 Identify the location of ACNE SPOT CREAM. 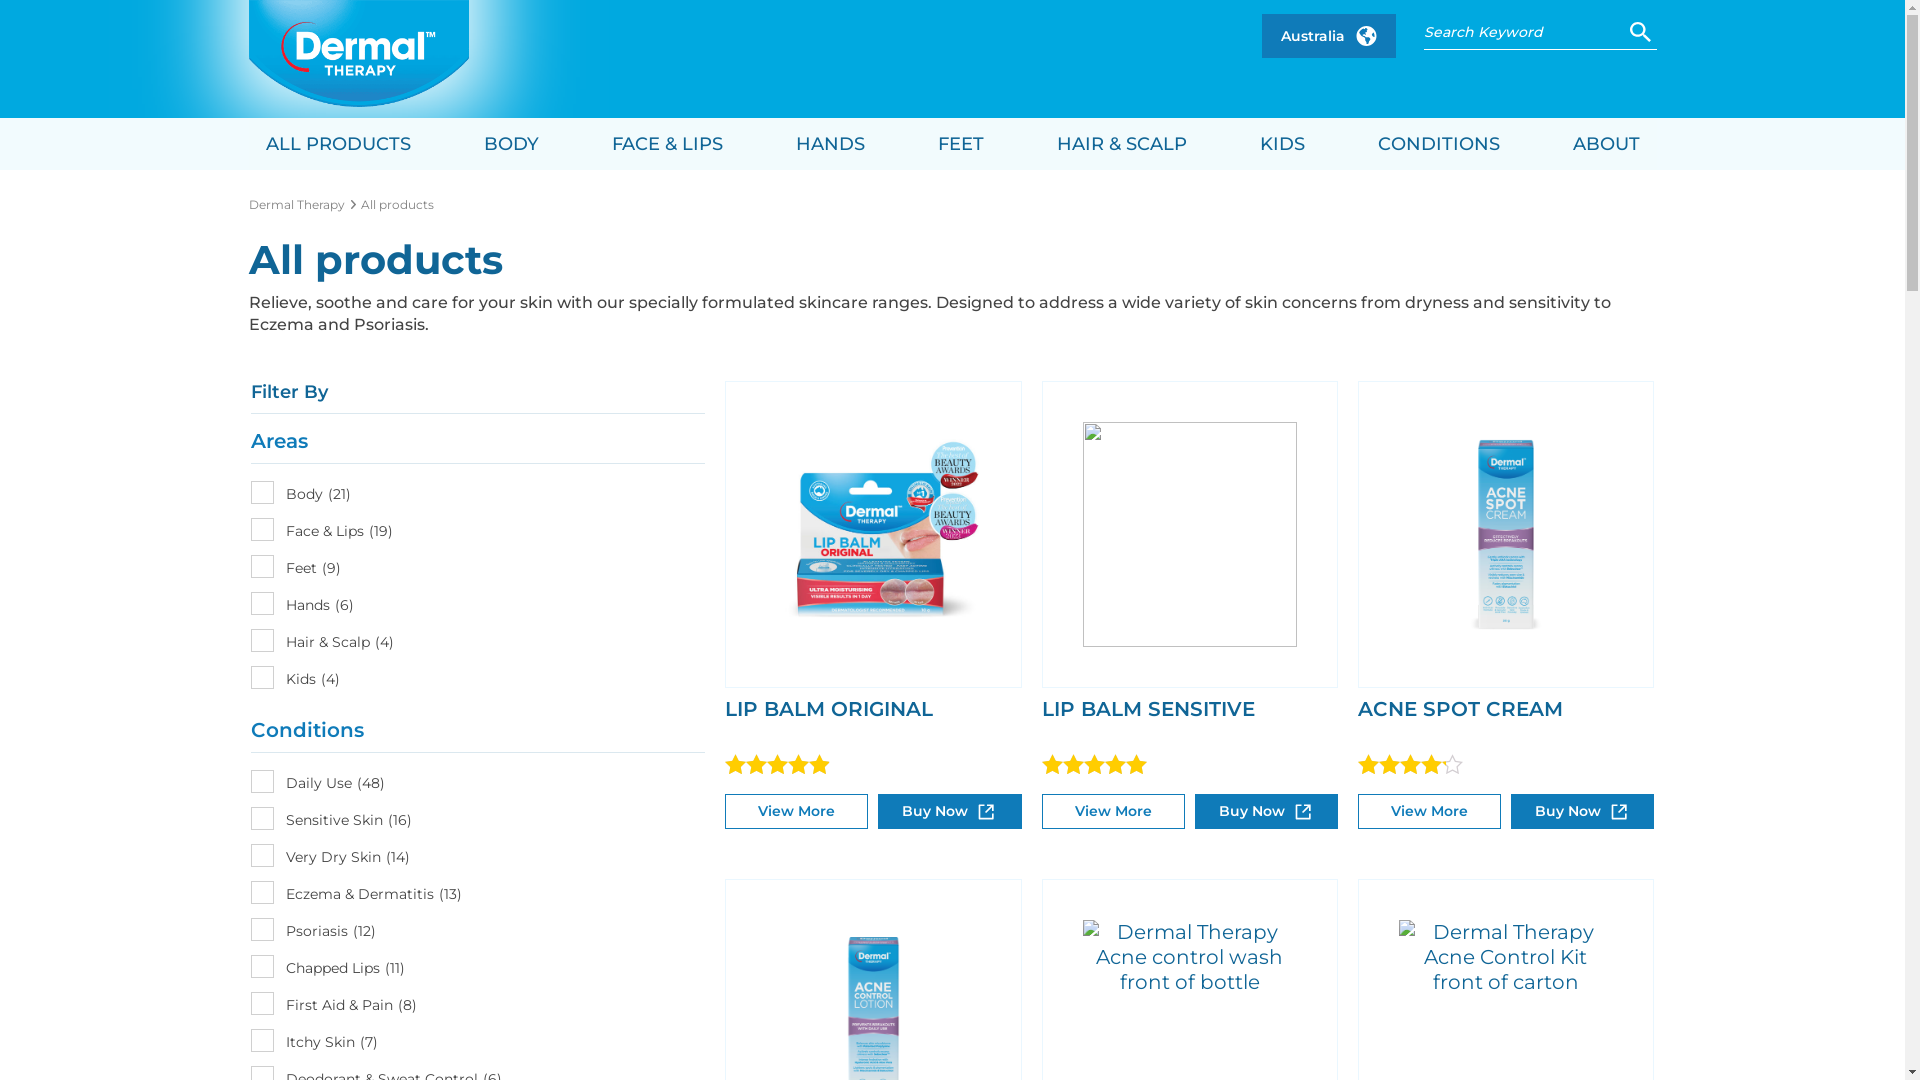
(1460, 709).